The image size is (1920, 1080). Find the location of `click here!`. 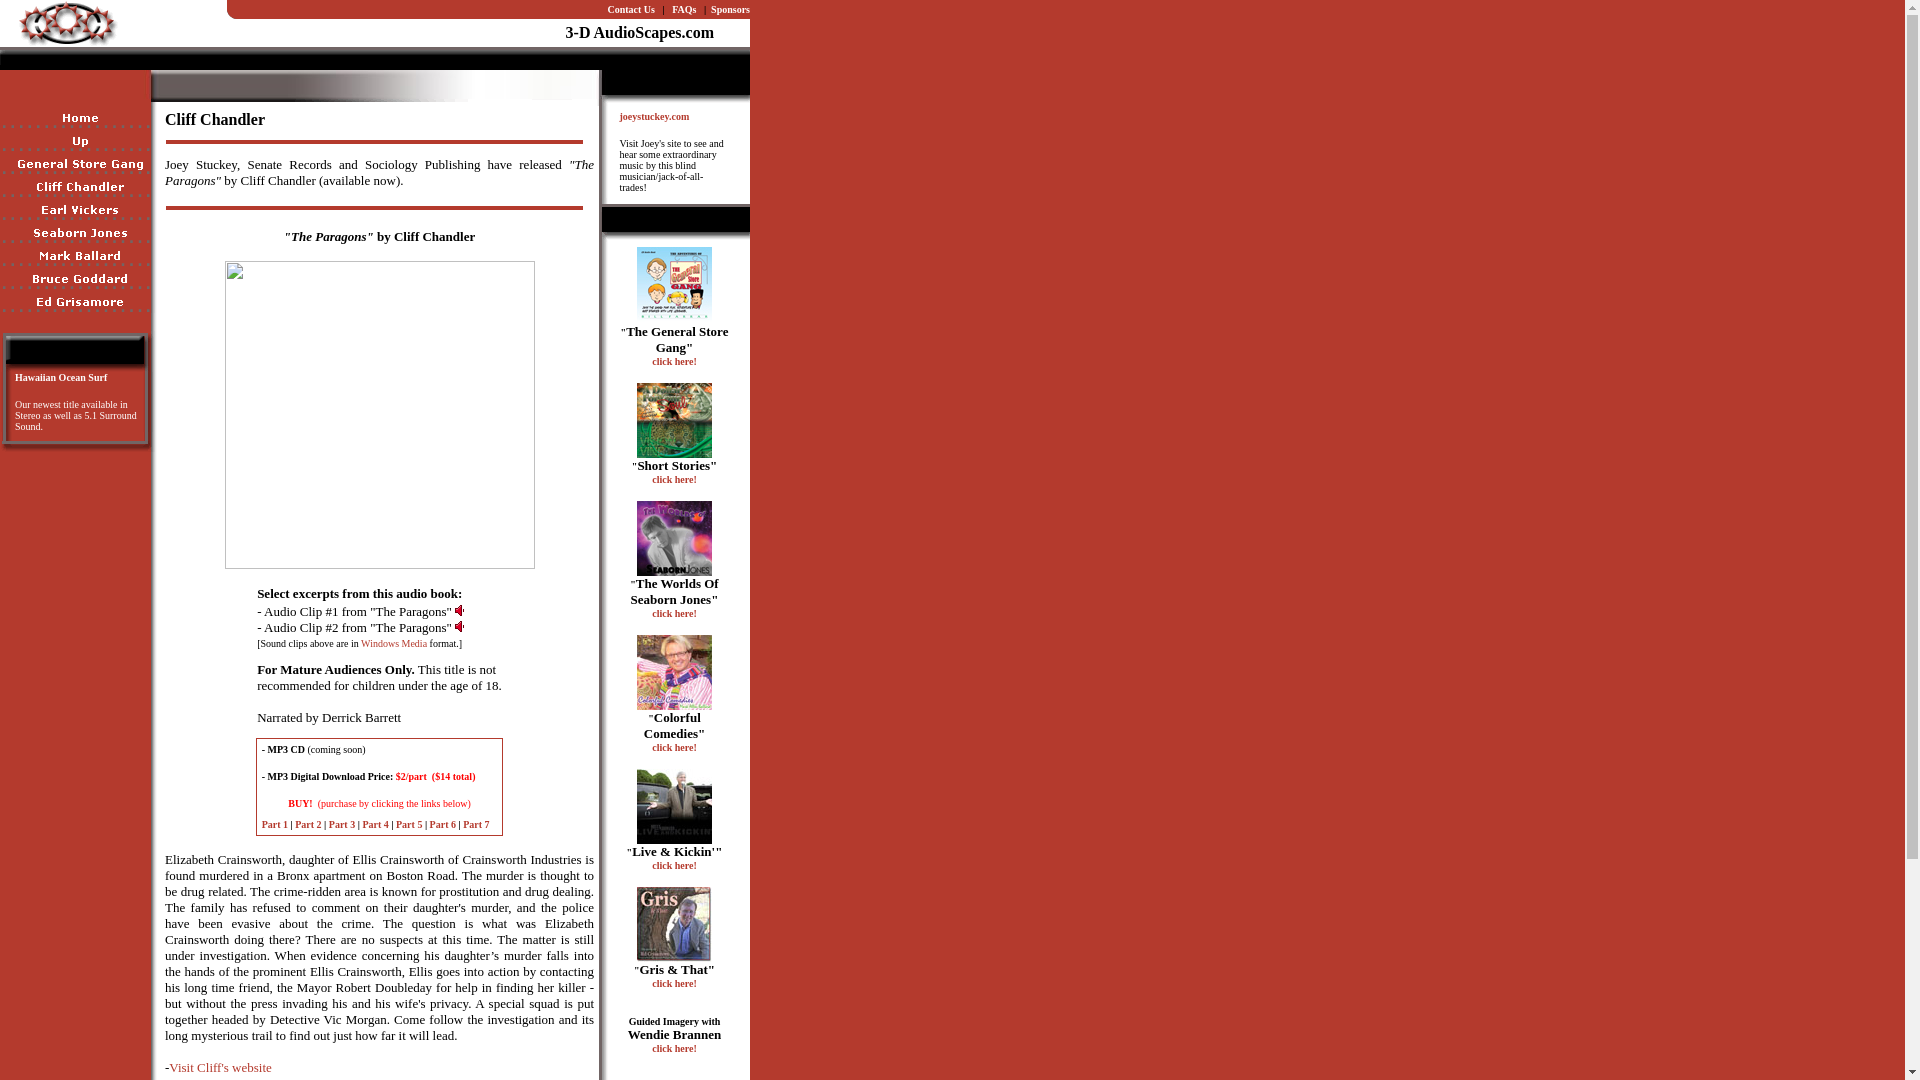

click here! is located at coordinates (674, 866).